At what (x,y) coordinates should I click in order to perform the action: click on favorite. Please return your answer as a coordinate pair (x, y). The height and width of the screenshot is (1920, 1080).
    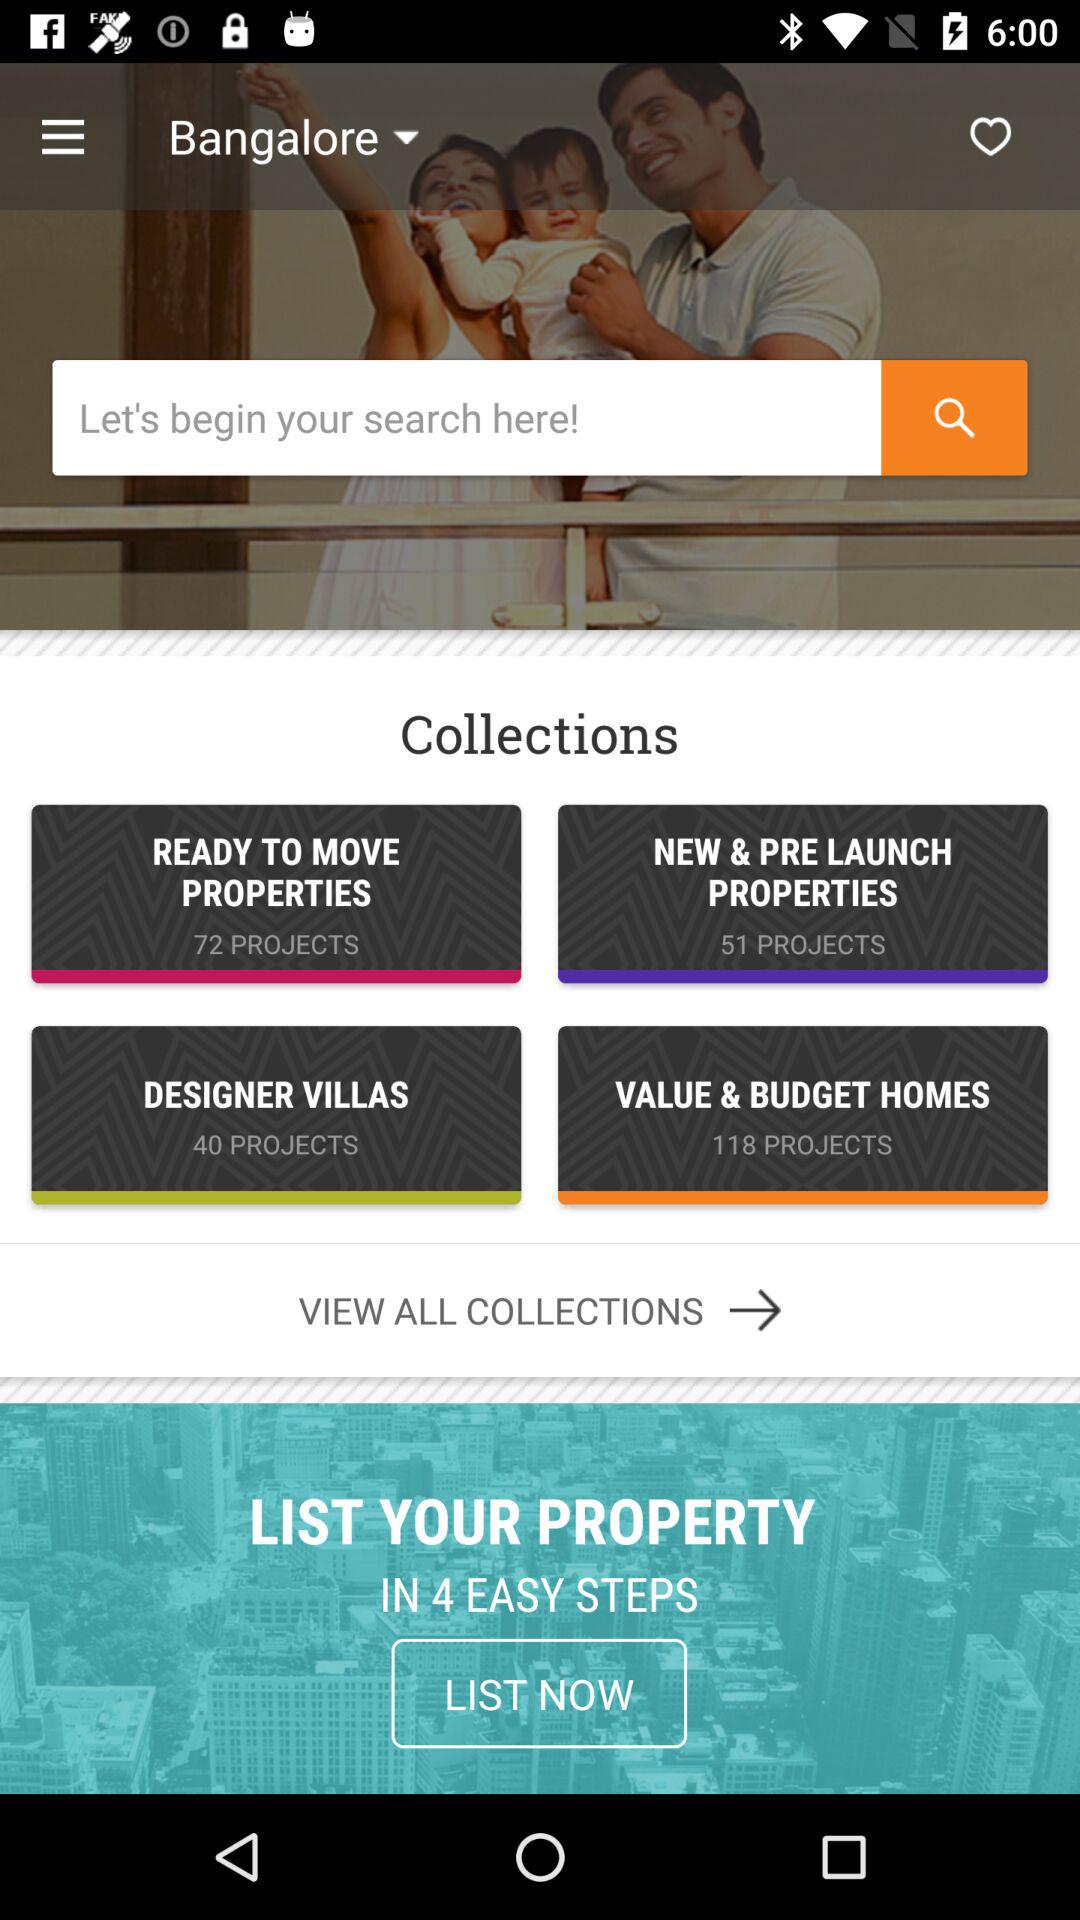
    Looking at the image, I should click on (990, 136).